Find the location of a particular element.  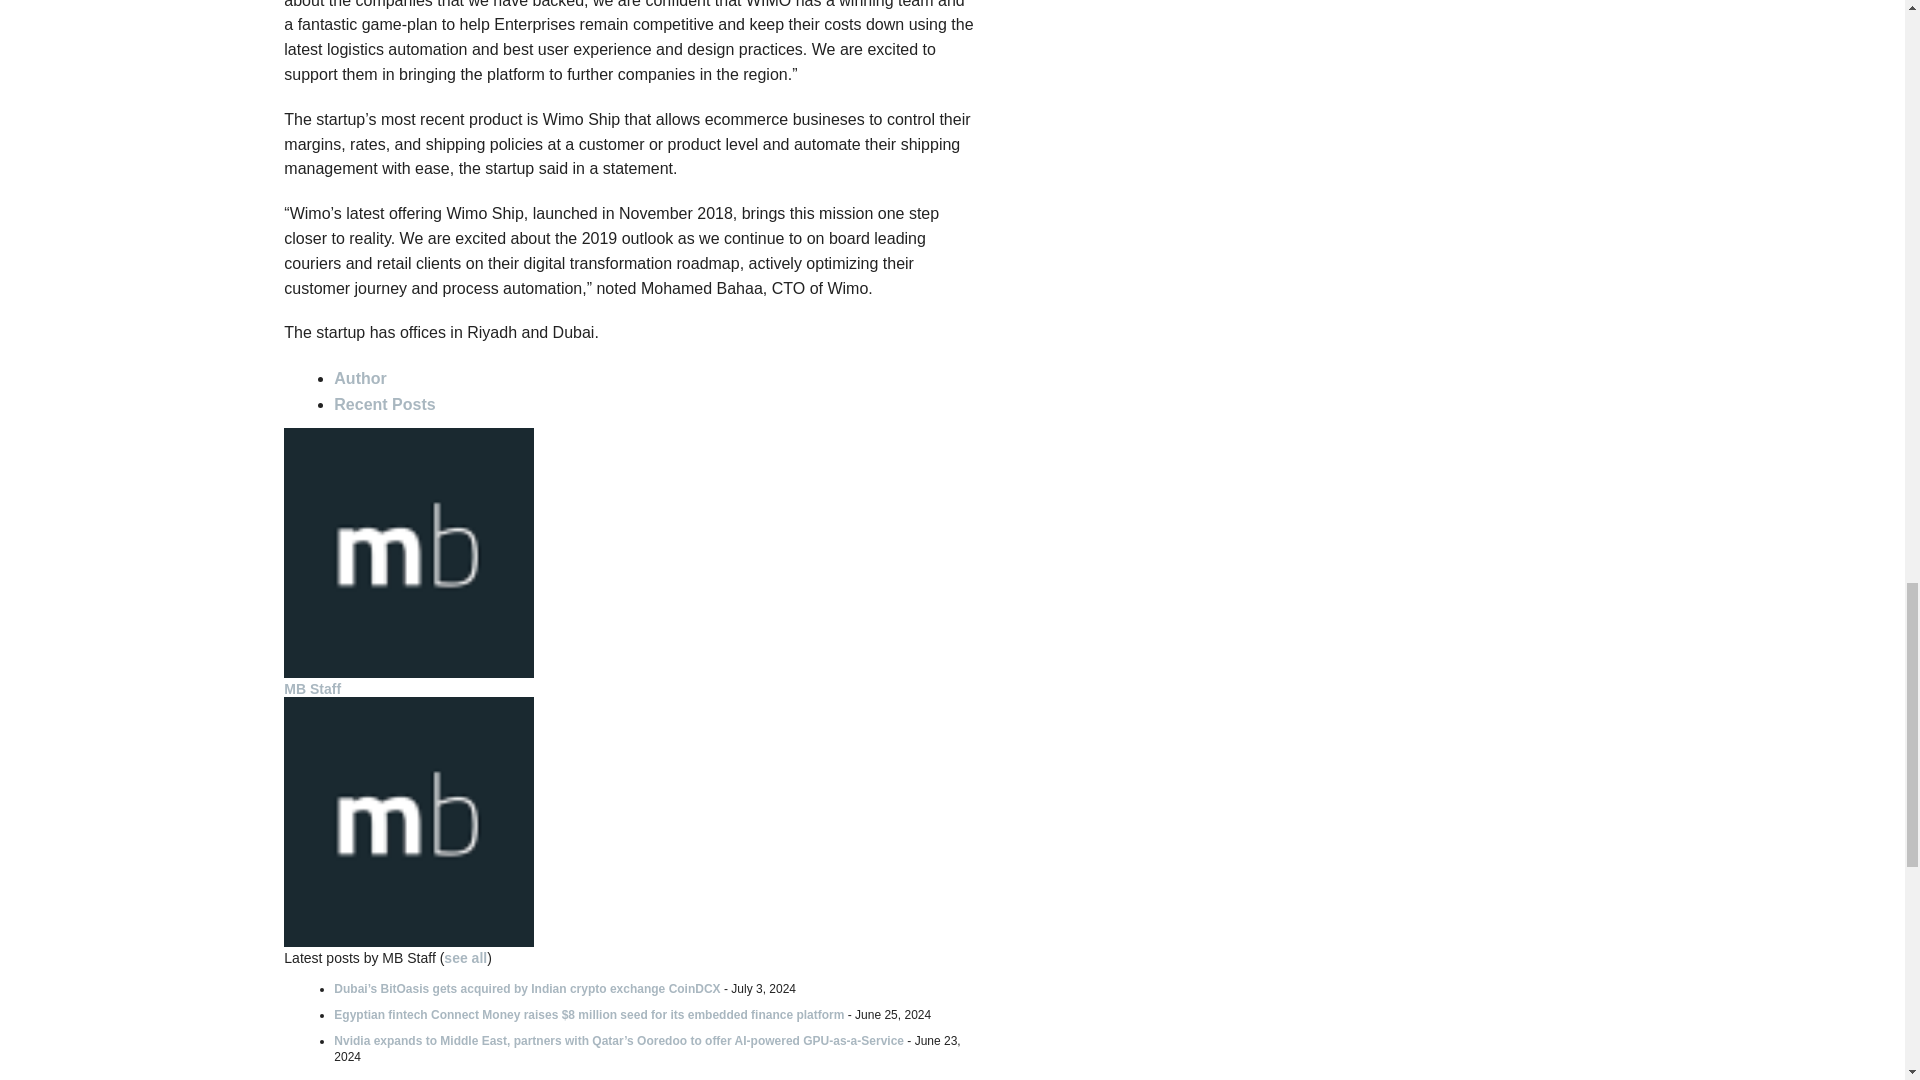

MB Staff is located at coordinates (408, 672).